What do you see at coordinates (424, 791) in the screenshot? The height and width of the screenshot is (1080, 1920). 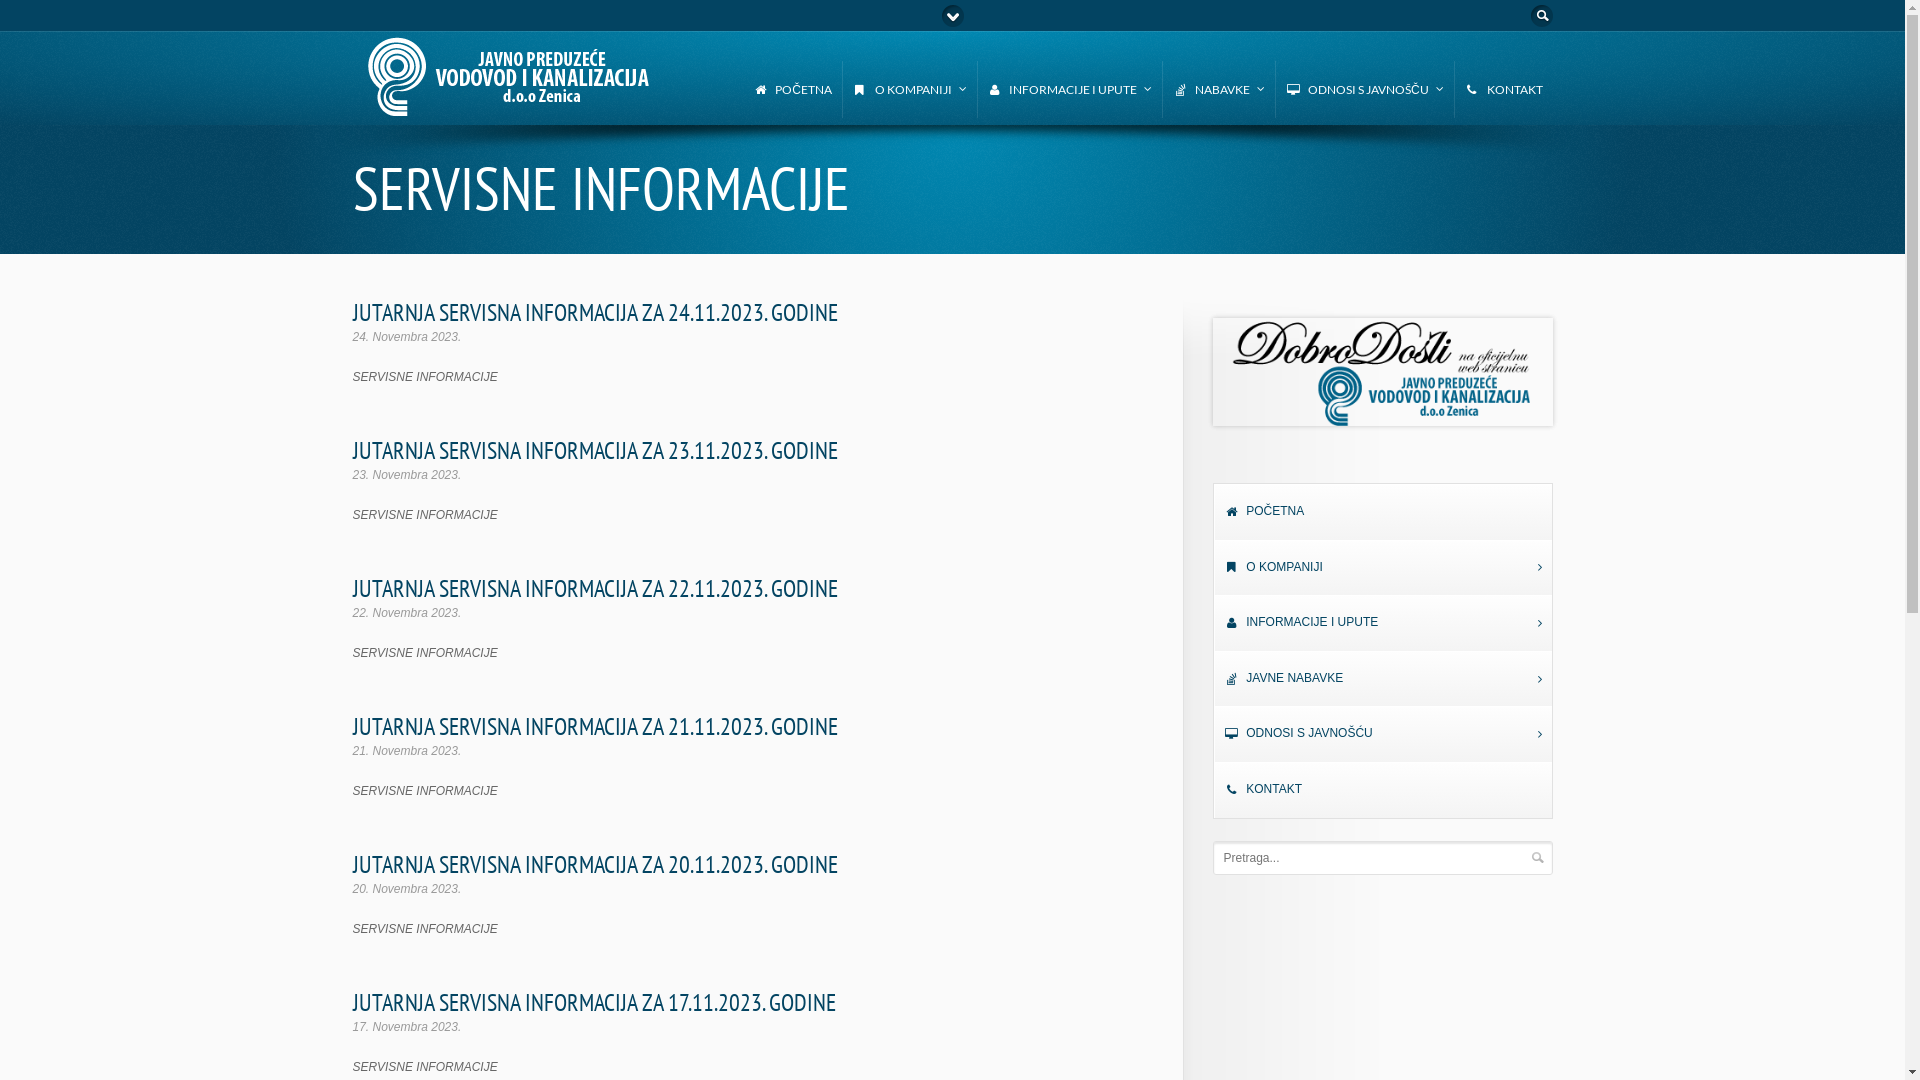 I see `SERVISNE INFORMACIJE` at bounding box center [424, 791].